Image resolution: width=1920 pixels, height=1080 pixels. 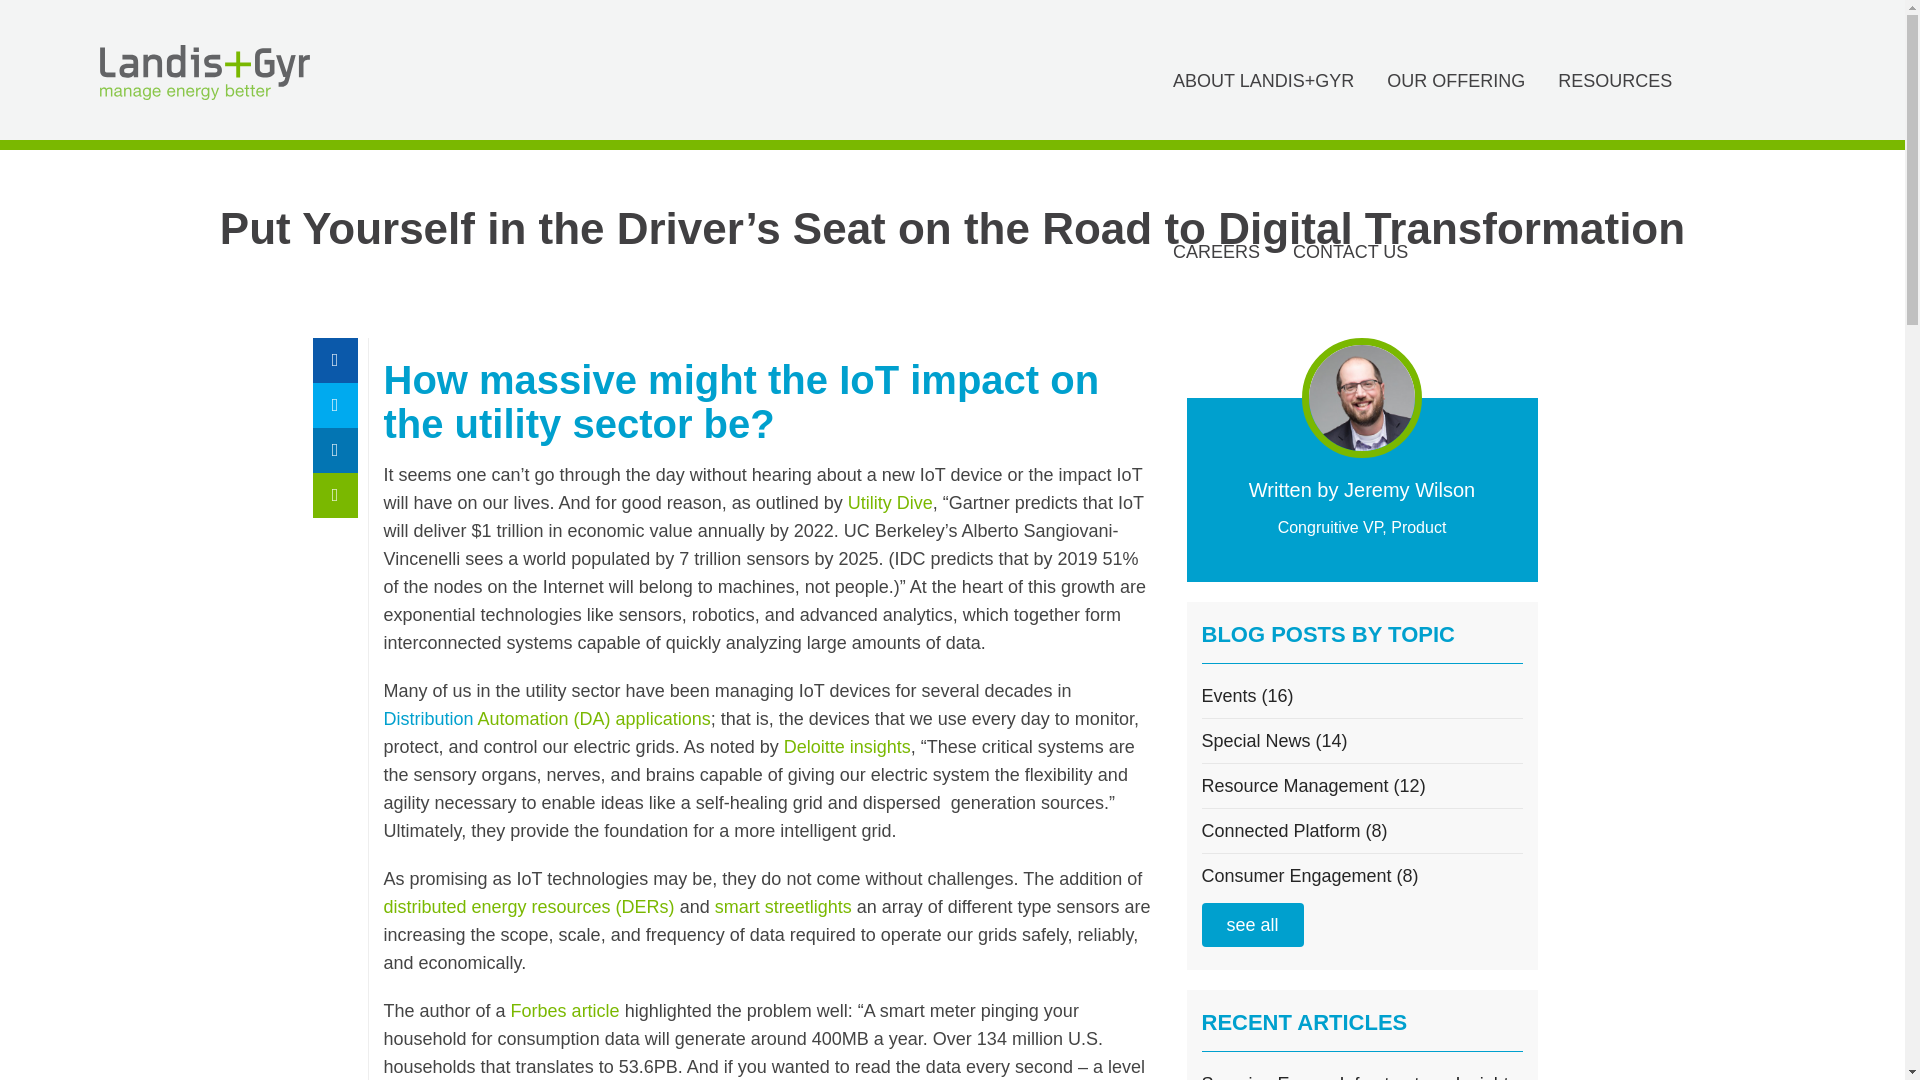 What do you see at coordinates (1409, 490) in the screenshot?
I see `Jeremy Wilson` at bounding box center [1409, 490].